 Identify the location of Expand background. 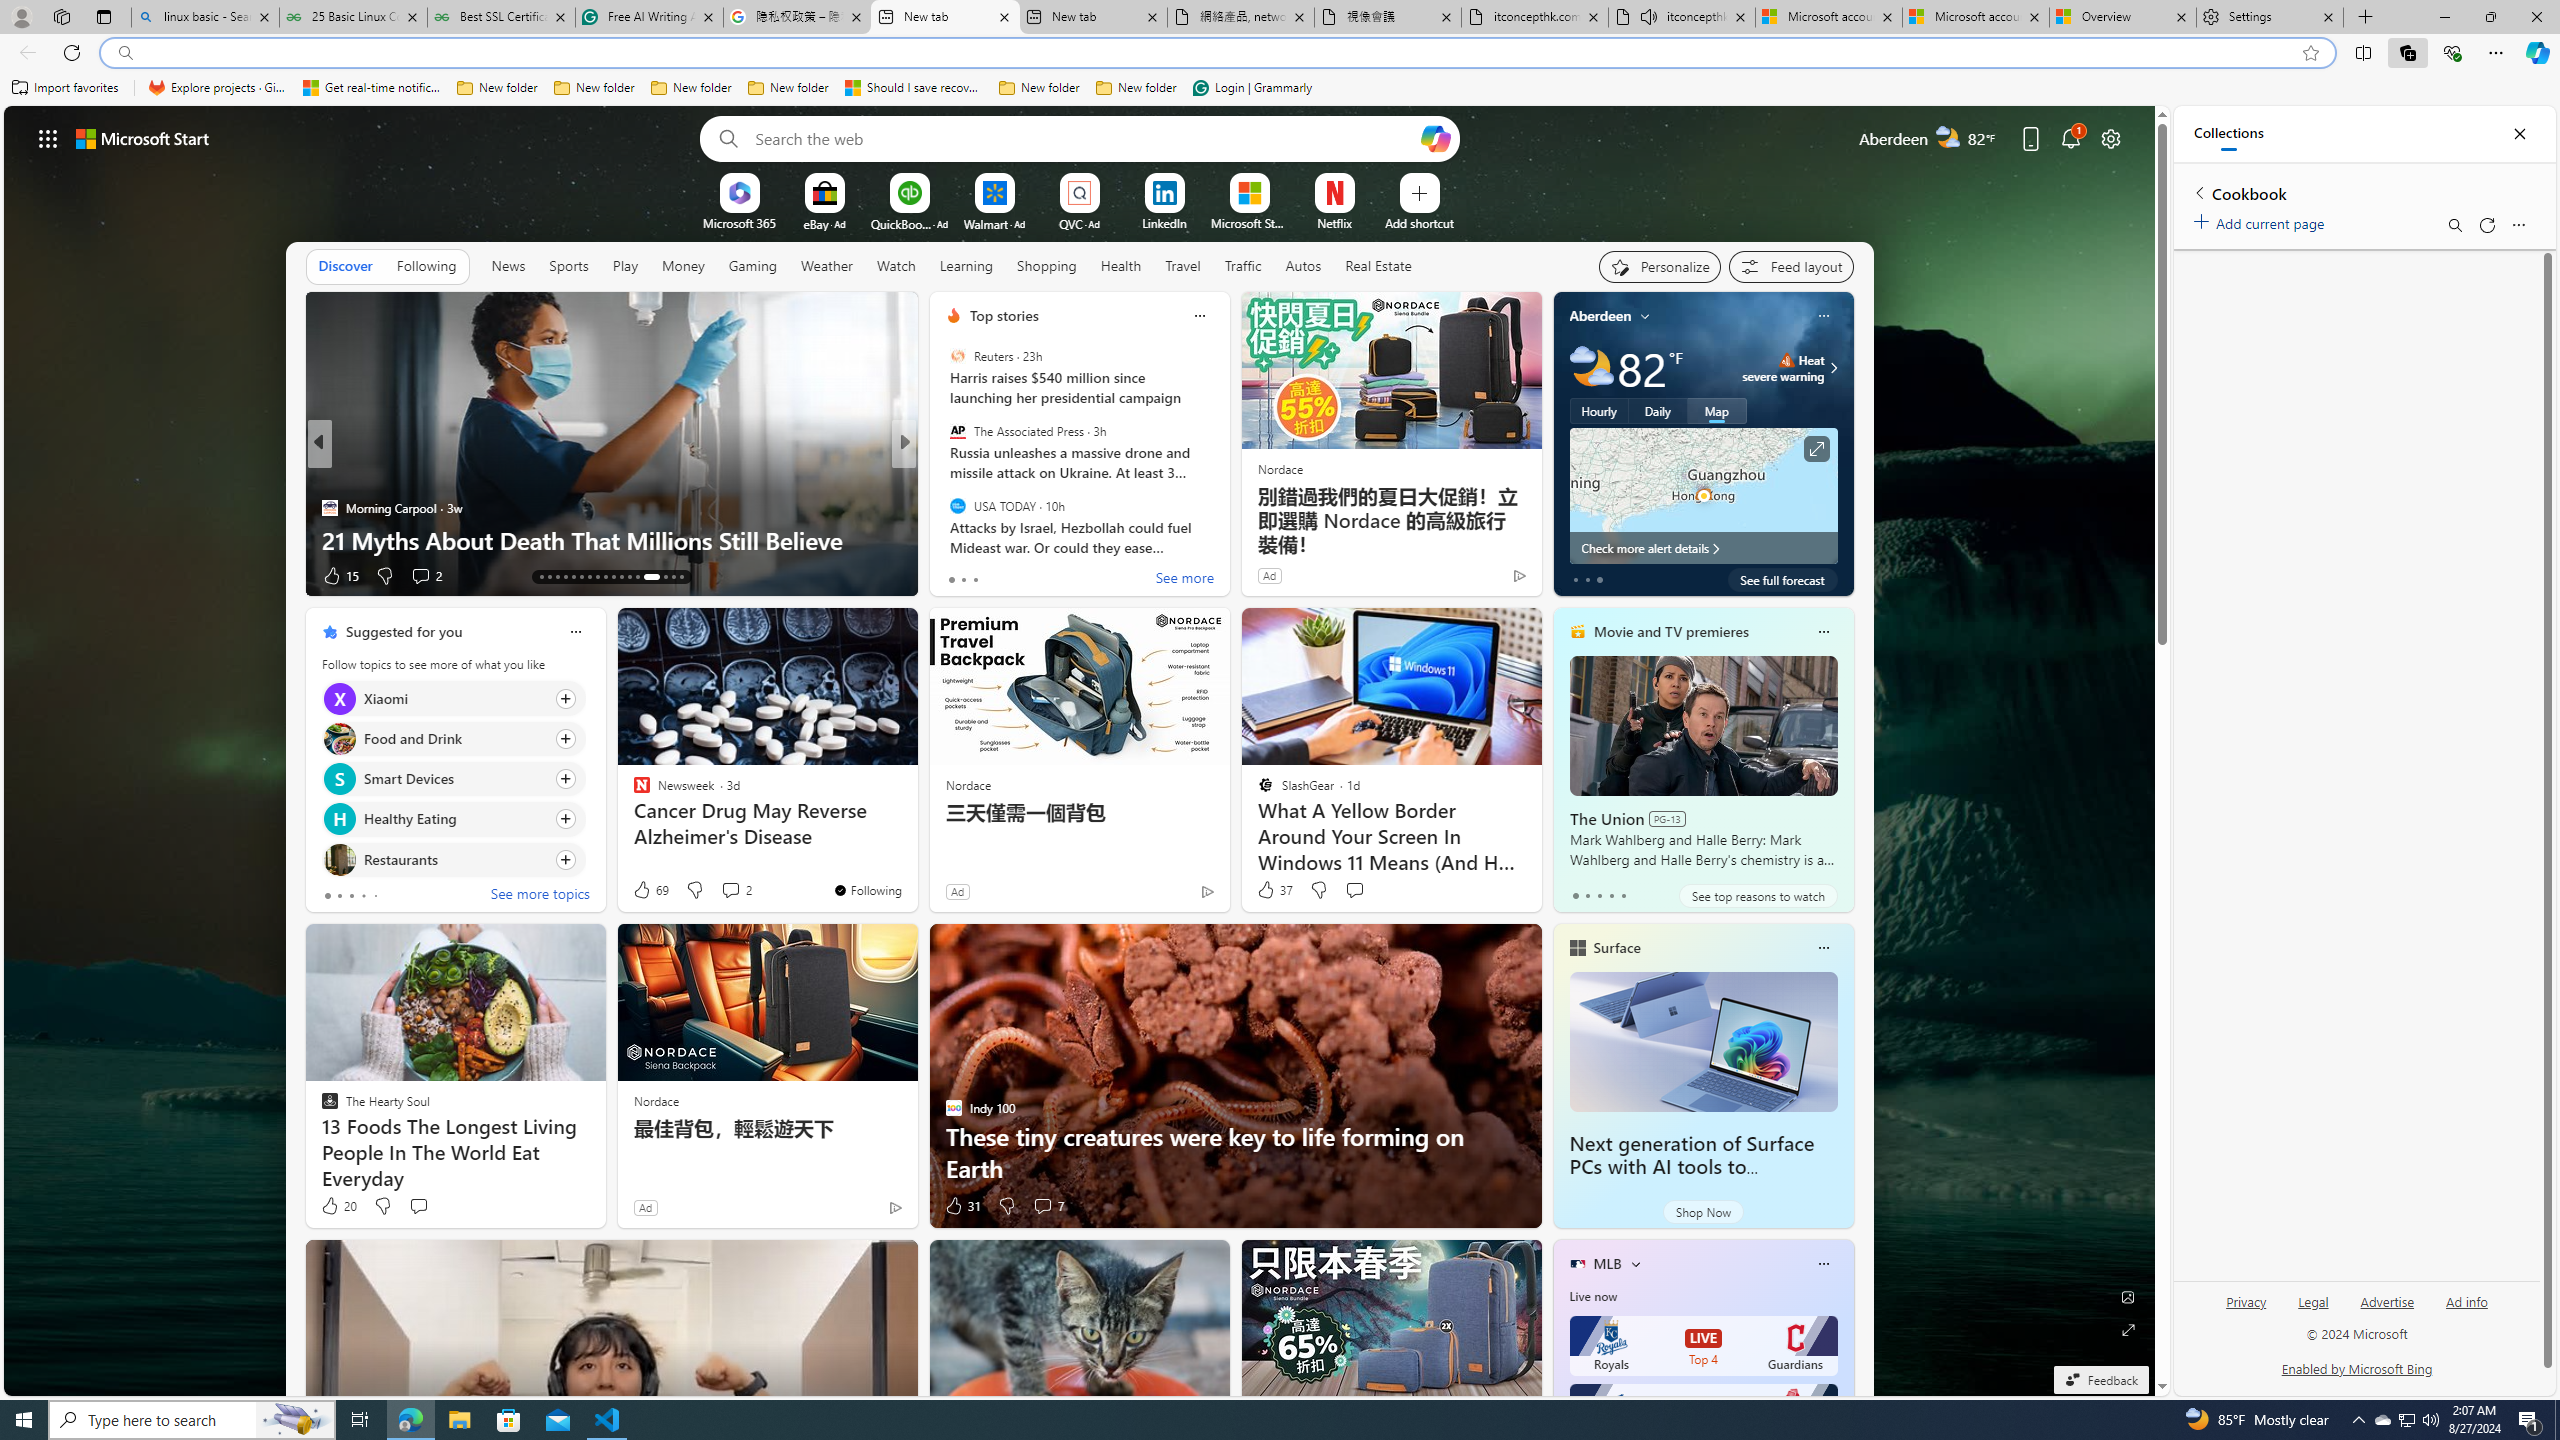
(2128, 1330).